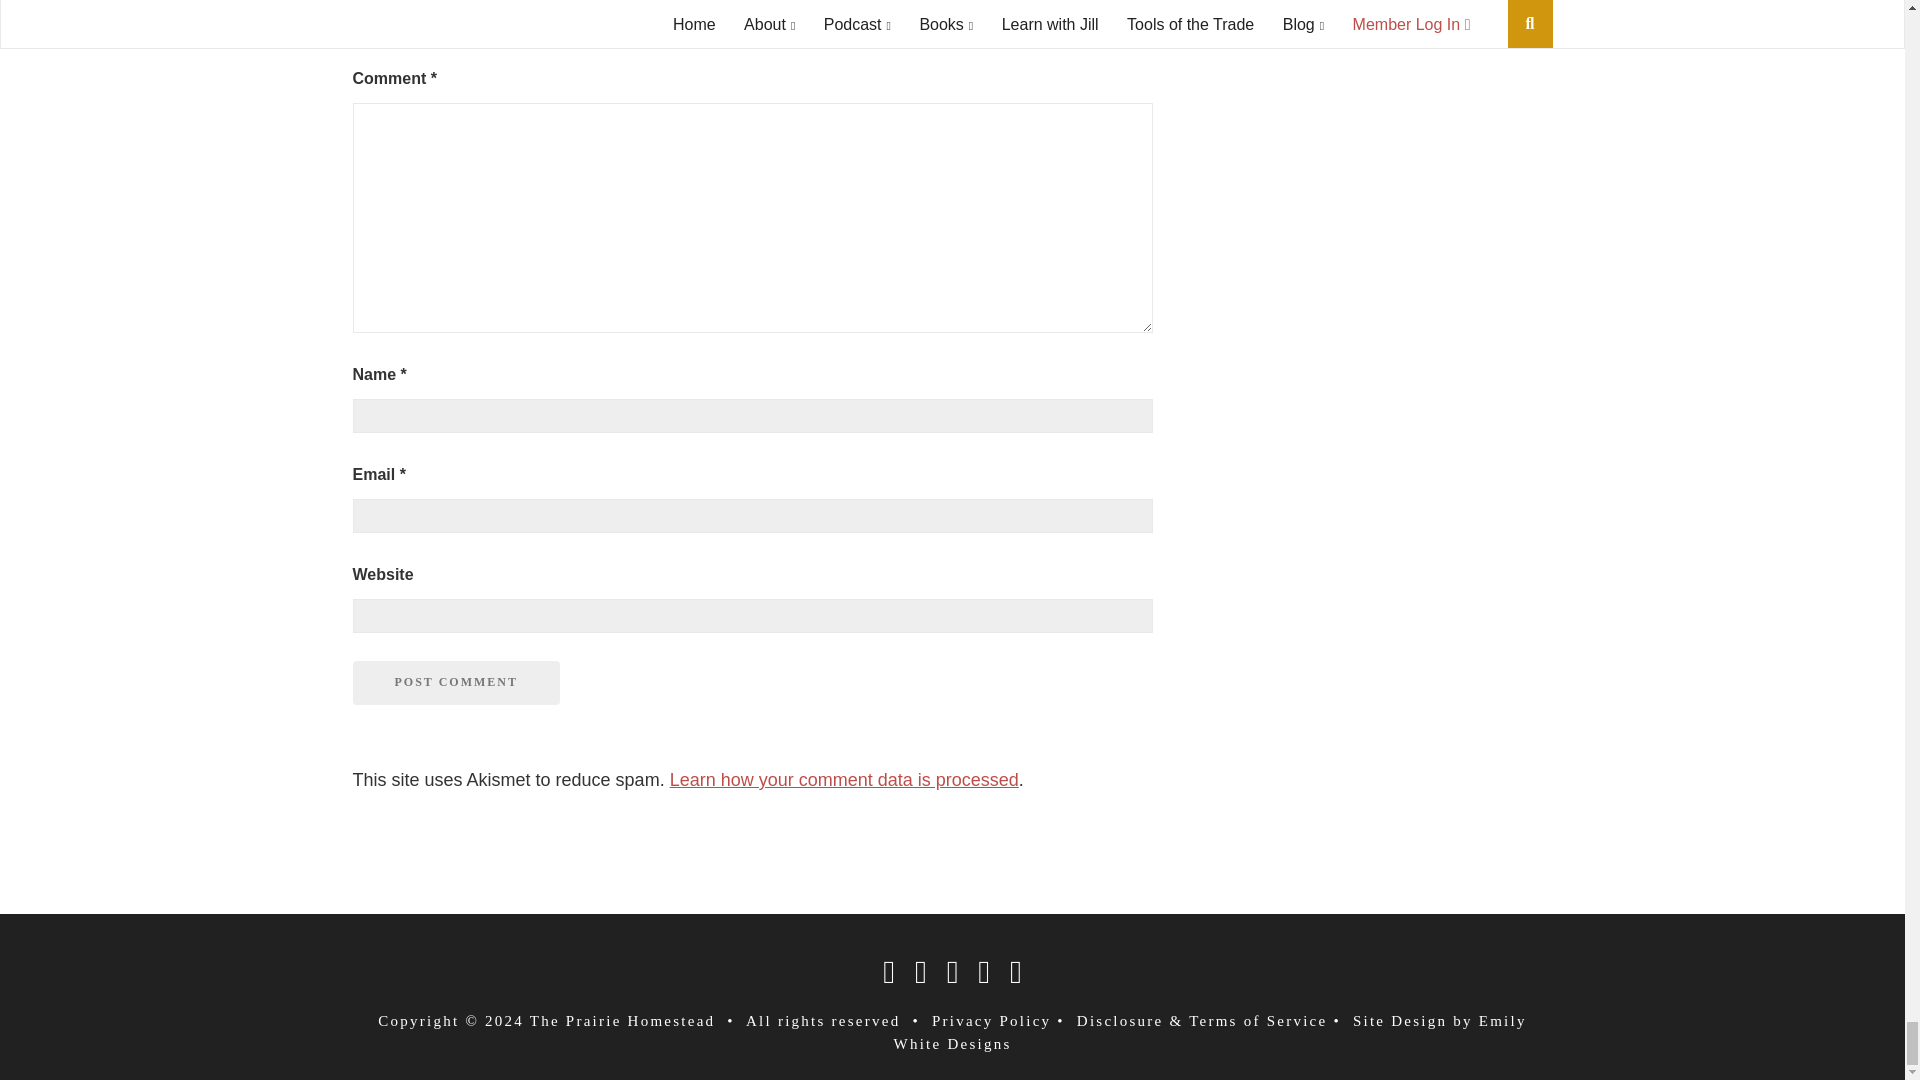  Describe the element at coordinates (990, 1021) in the screenshot. I see `privay policy` at that location.